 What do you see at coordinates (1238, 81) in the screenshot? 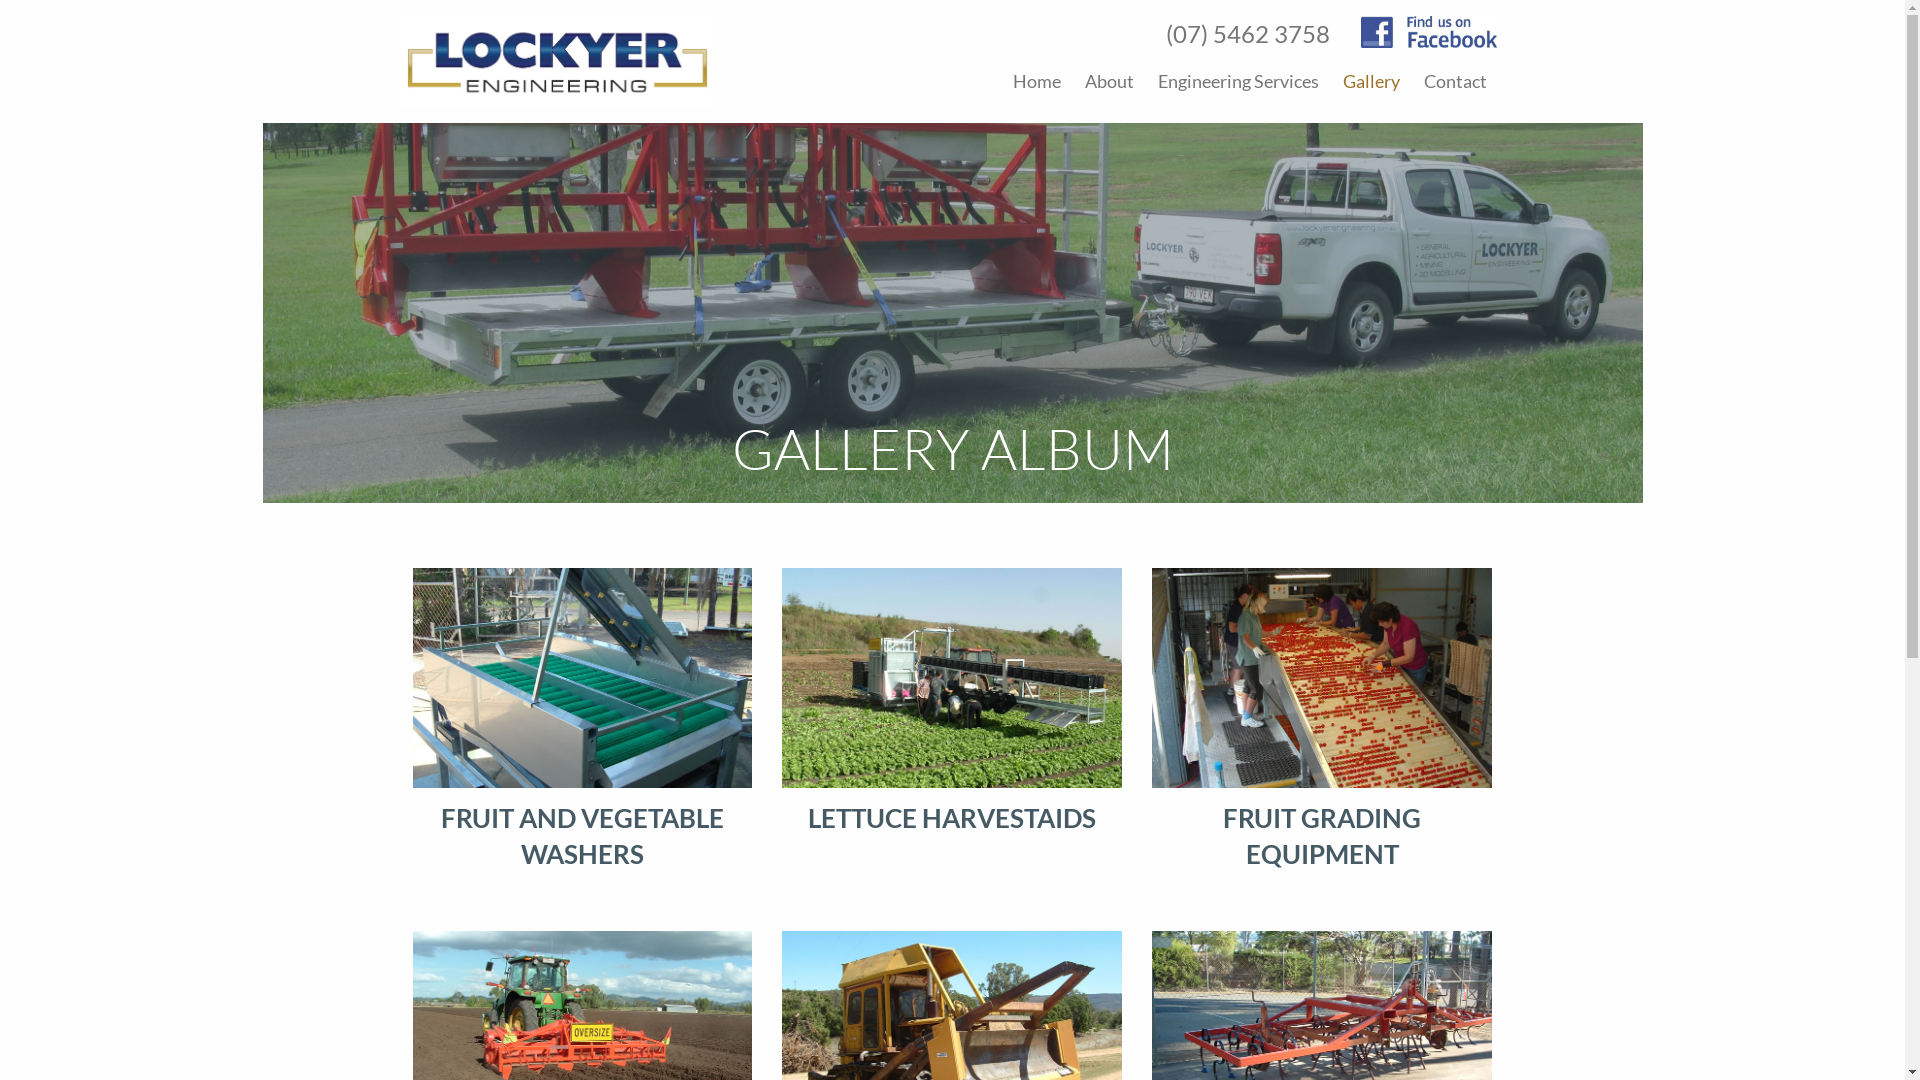
I see `Engineering Services` at bounding box center [1238, 81].